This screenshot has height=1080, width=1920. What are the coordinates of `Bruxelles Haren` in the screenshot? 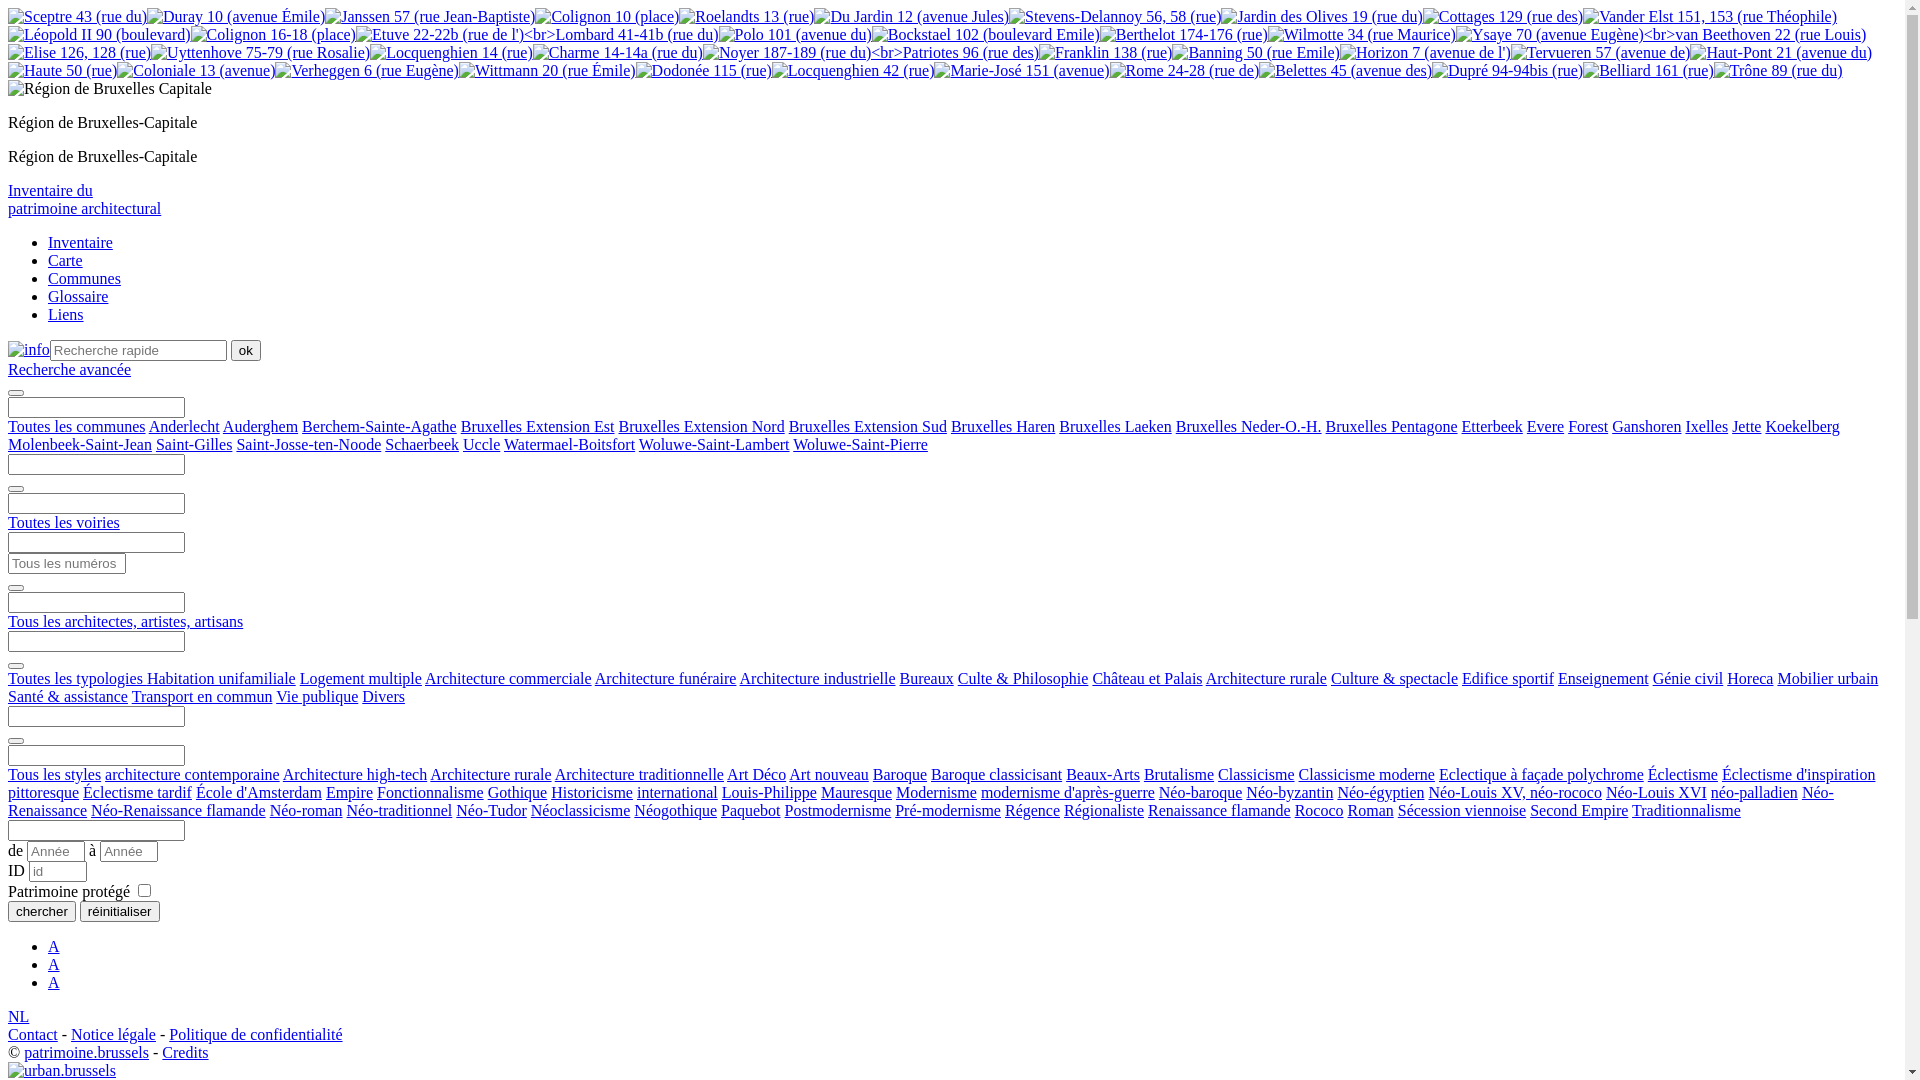 It's located at (1003, 426).